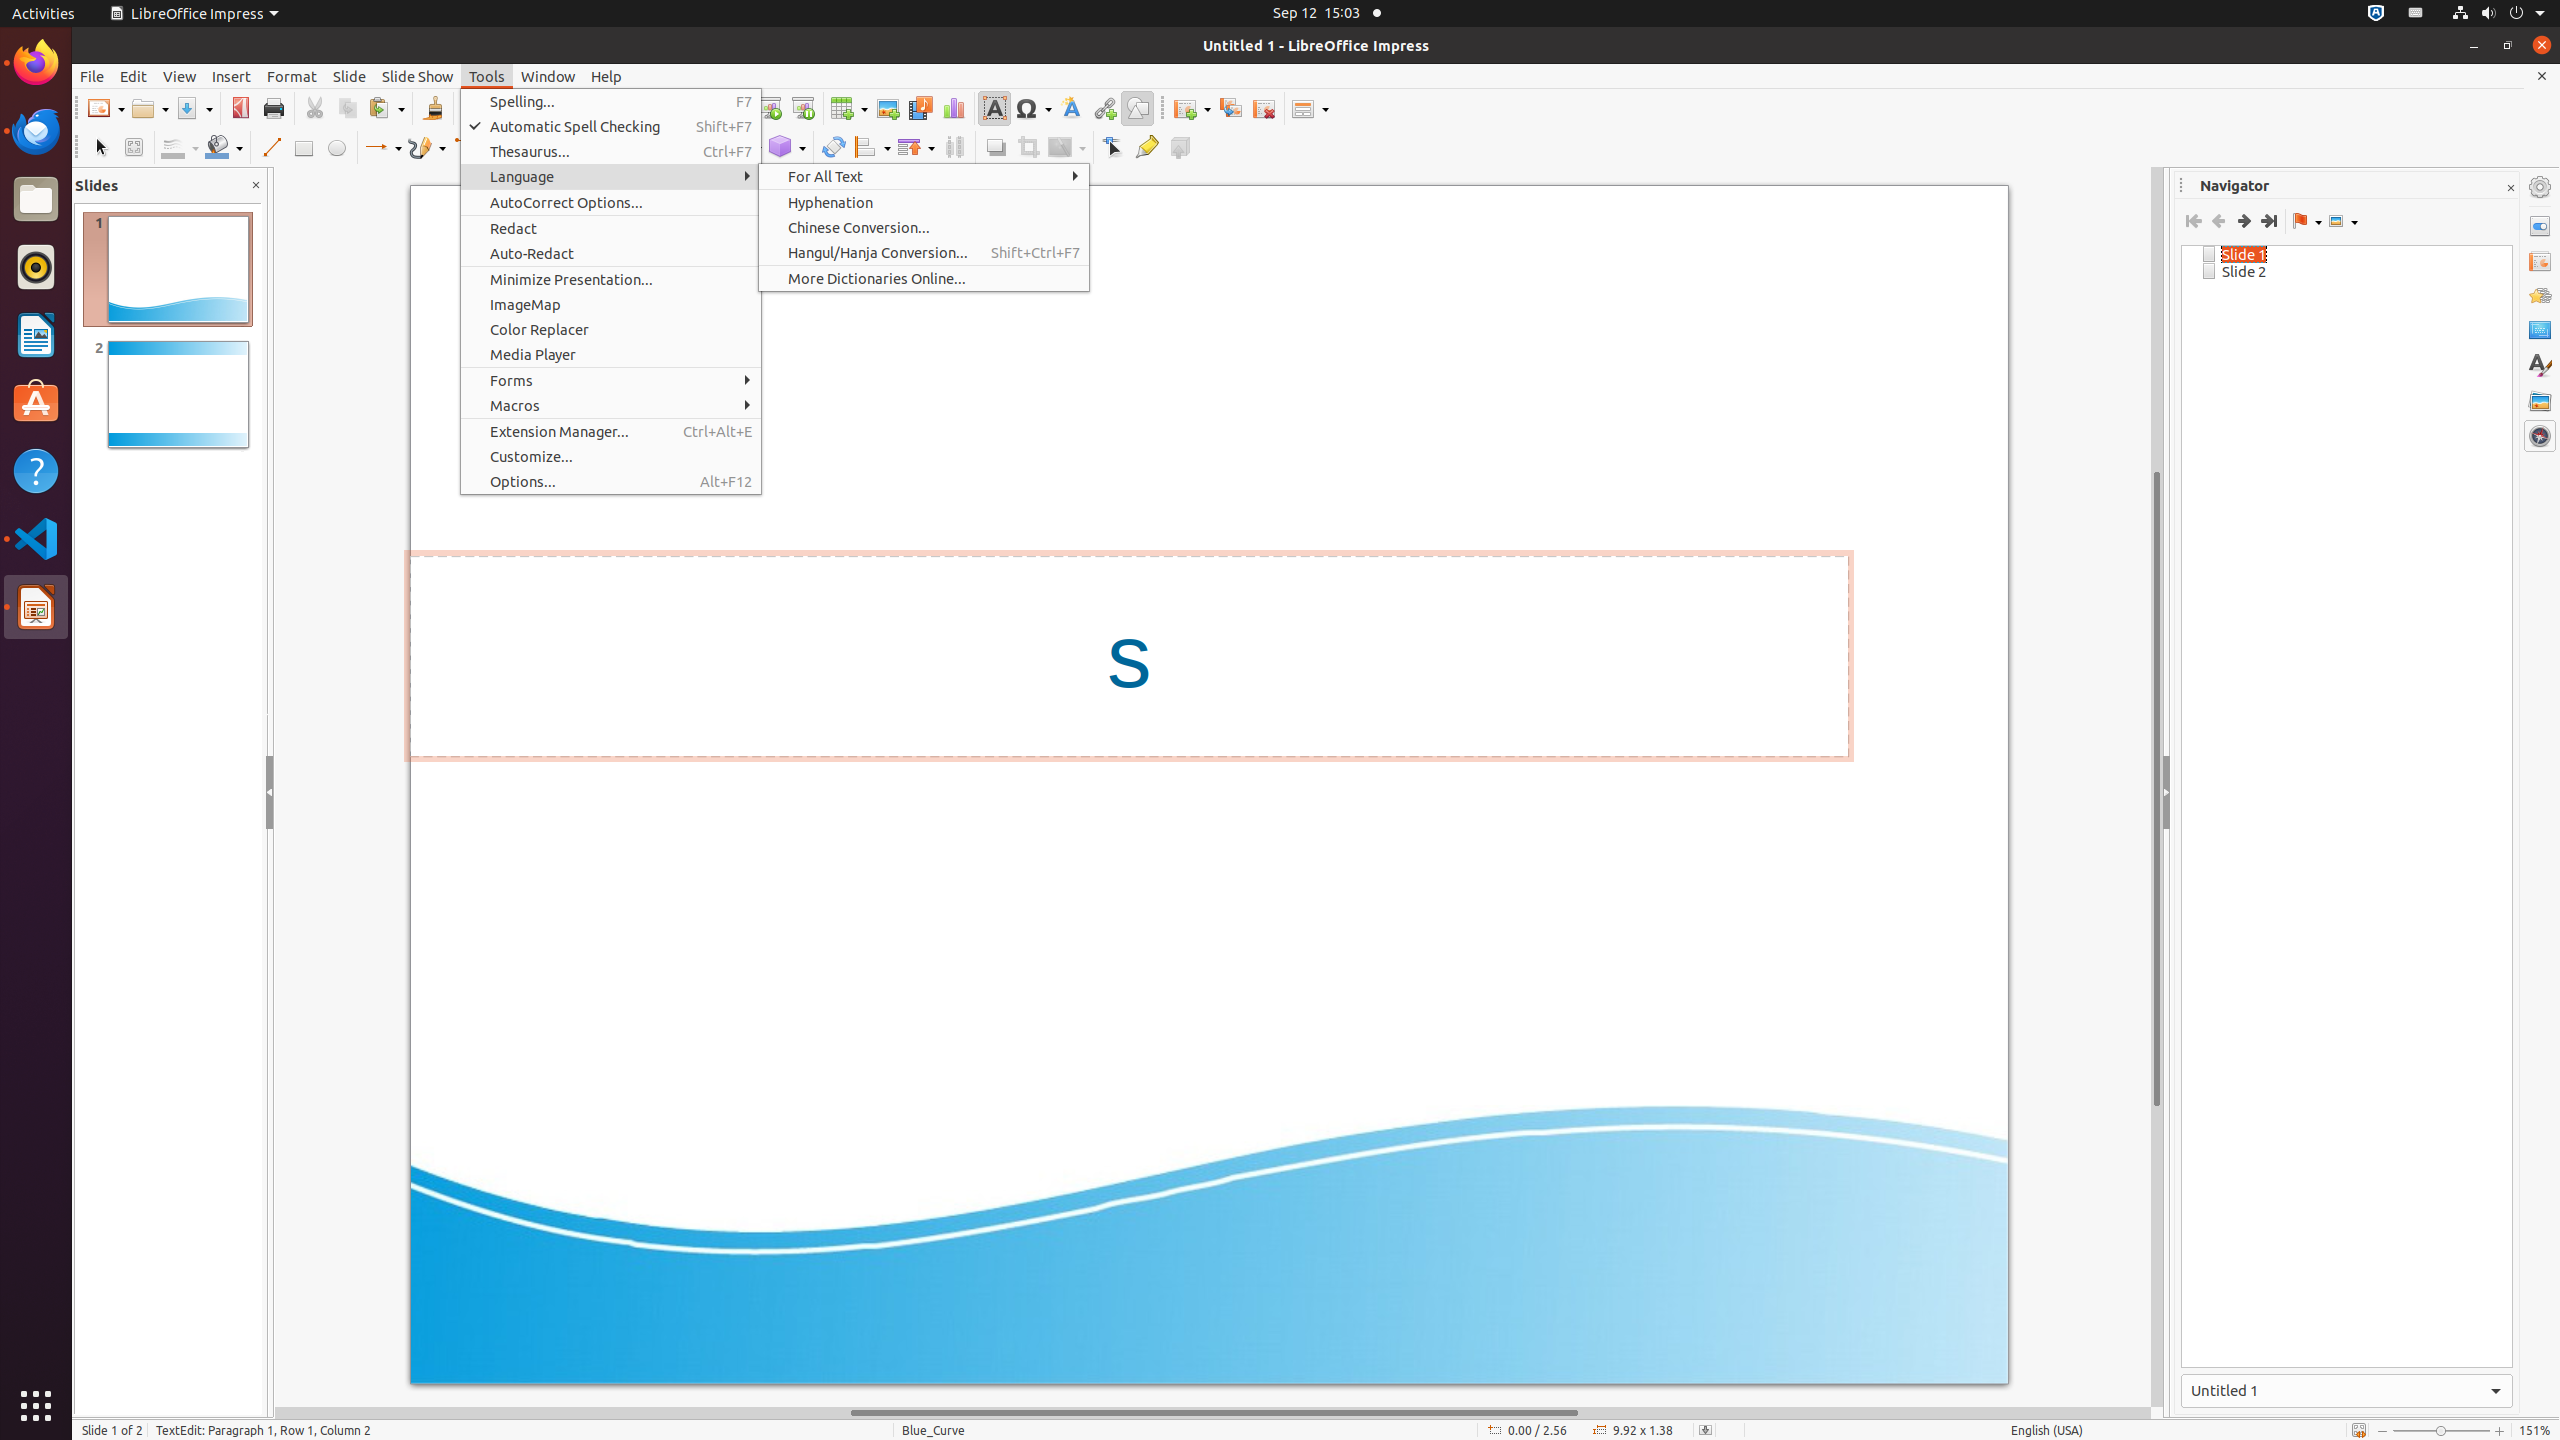  I want to click on Slide, so click(350, 76).